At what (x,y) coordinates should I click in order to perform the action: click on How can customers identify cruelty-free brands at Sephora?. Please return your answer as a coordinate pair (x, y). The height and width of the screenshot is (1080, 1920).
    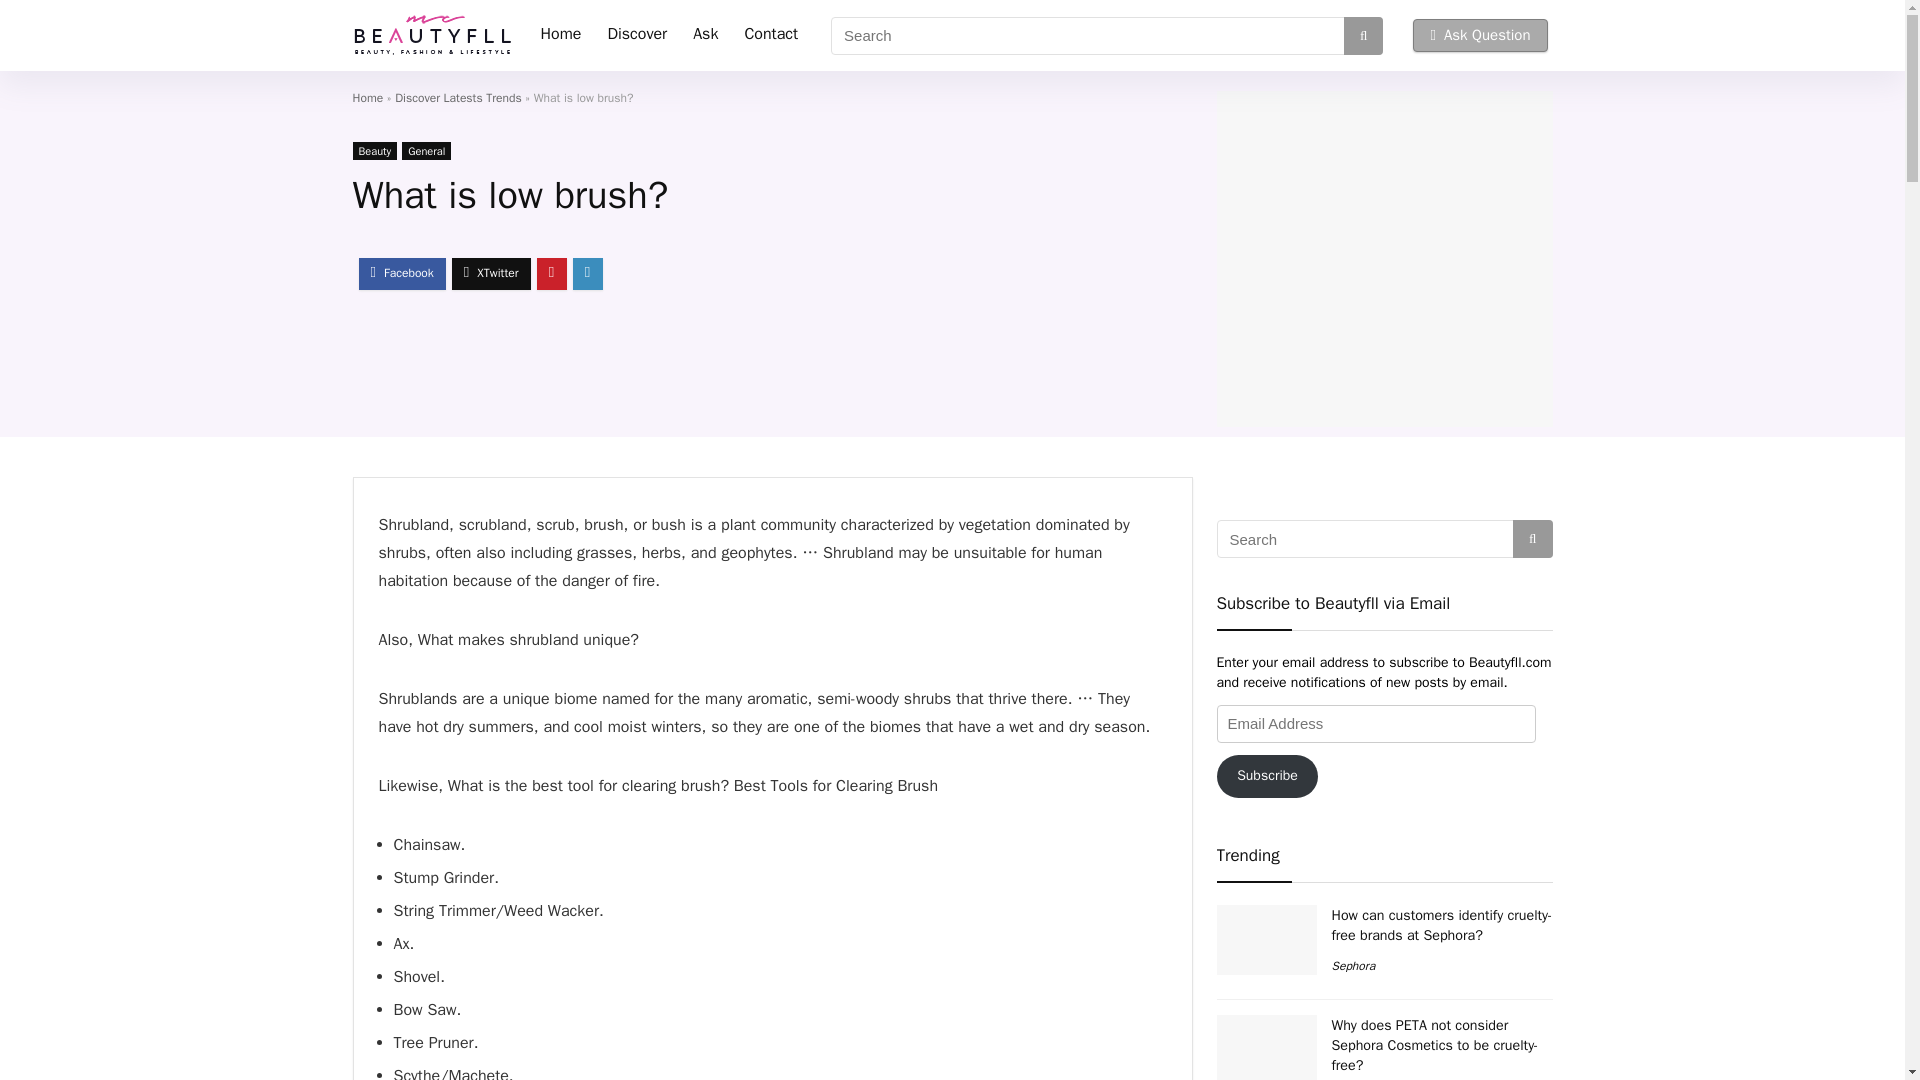
    Looking at the image, I should click on (1442, 924).